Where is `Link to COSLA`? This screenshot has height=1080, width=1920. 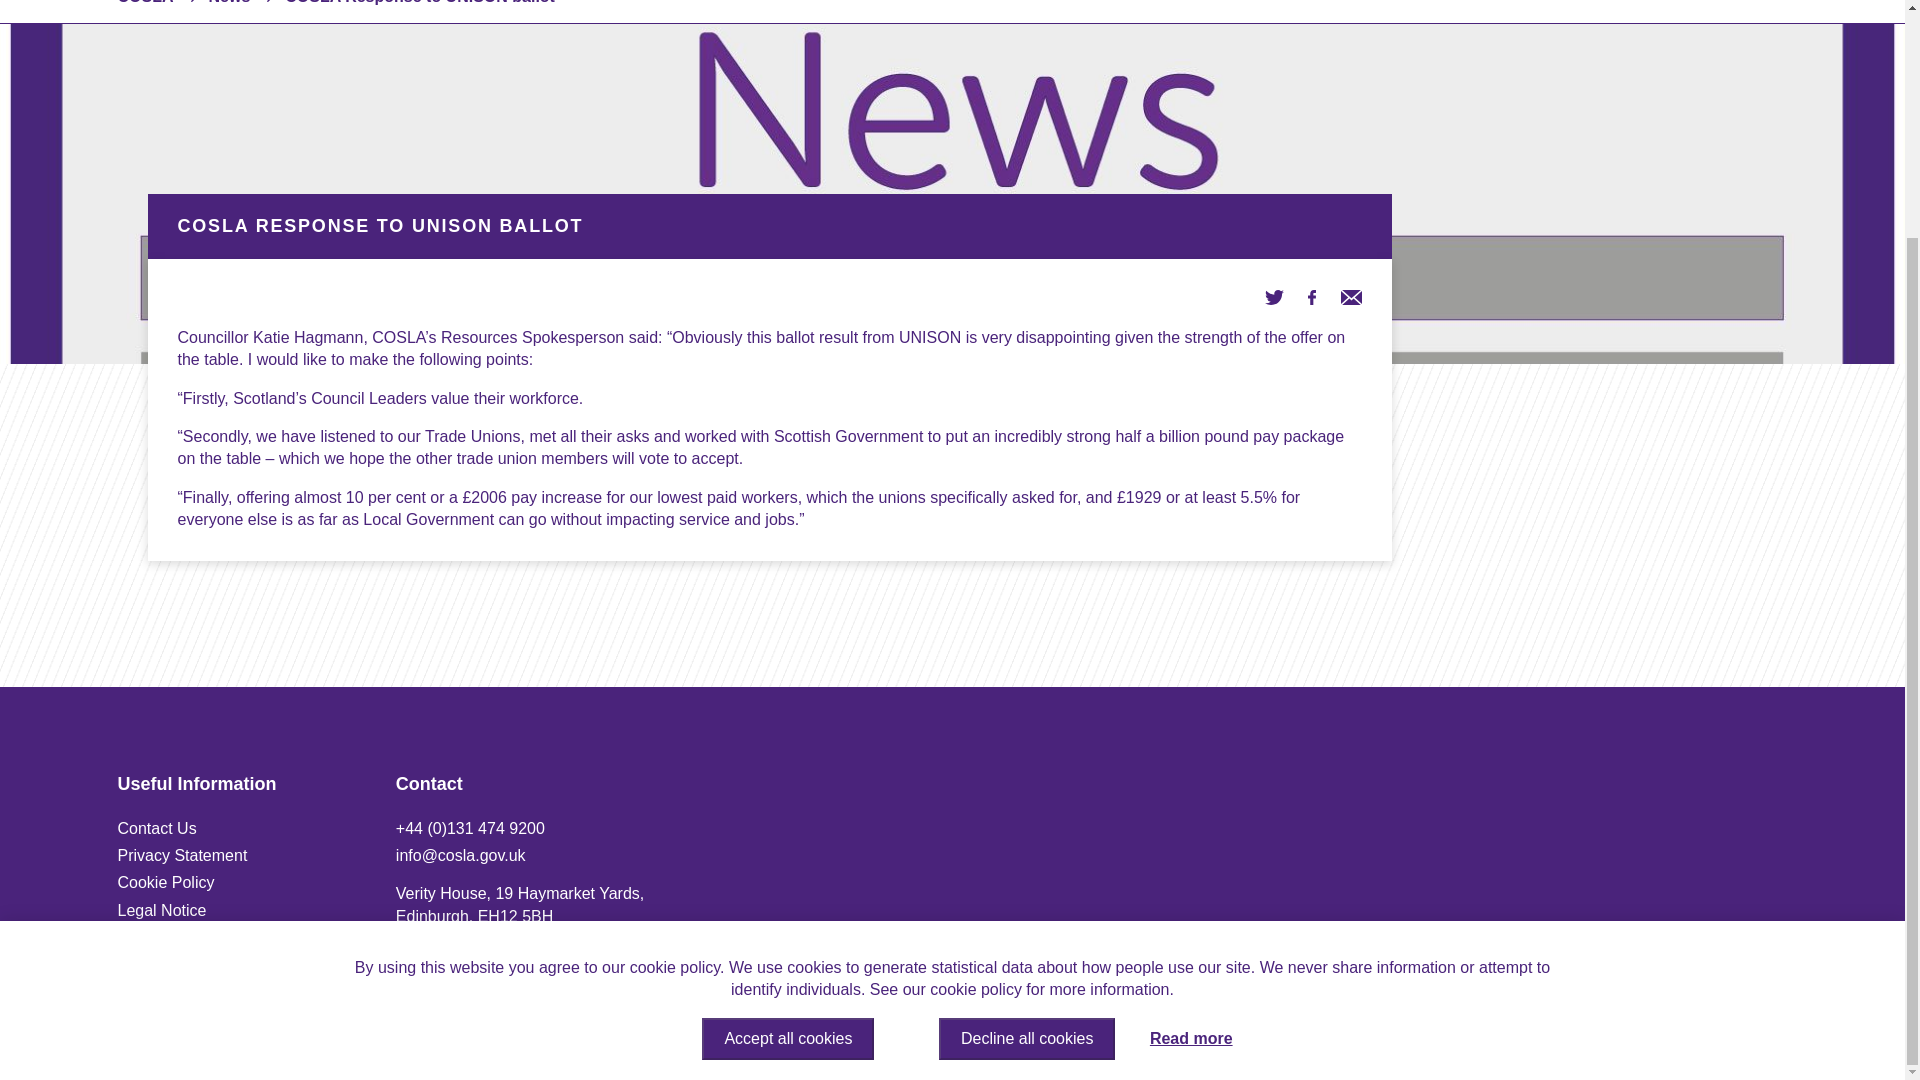 Link to COSLA is located at coordinates (146, 2).